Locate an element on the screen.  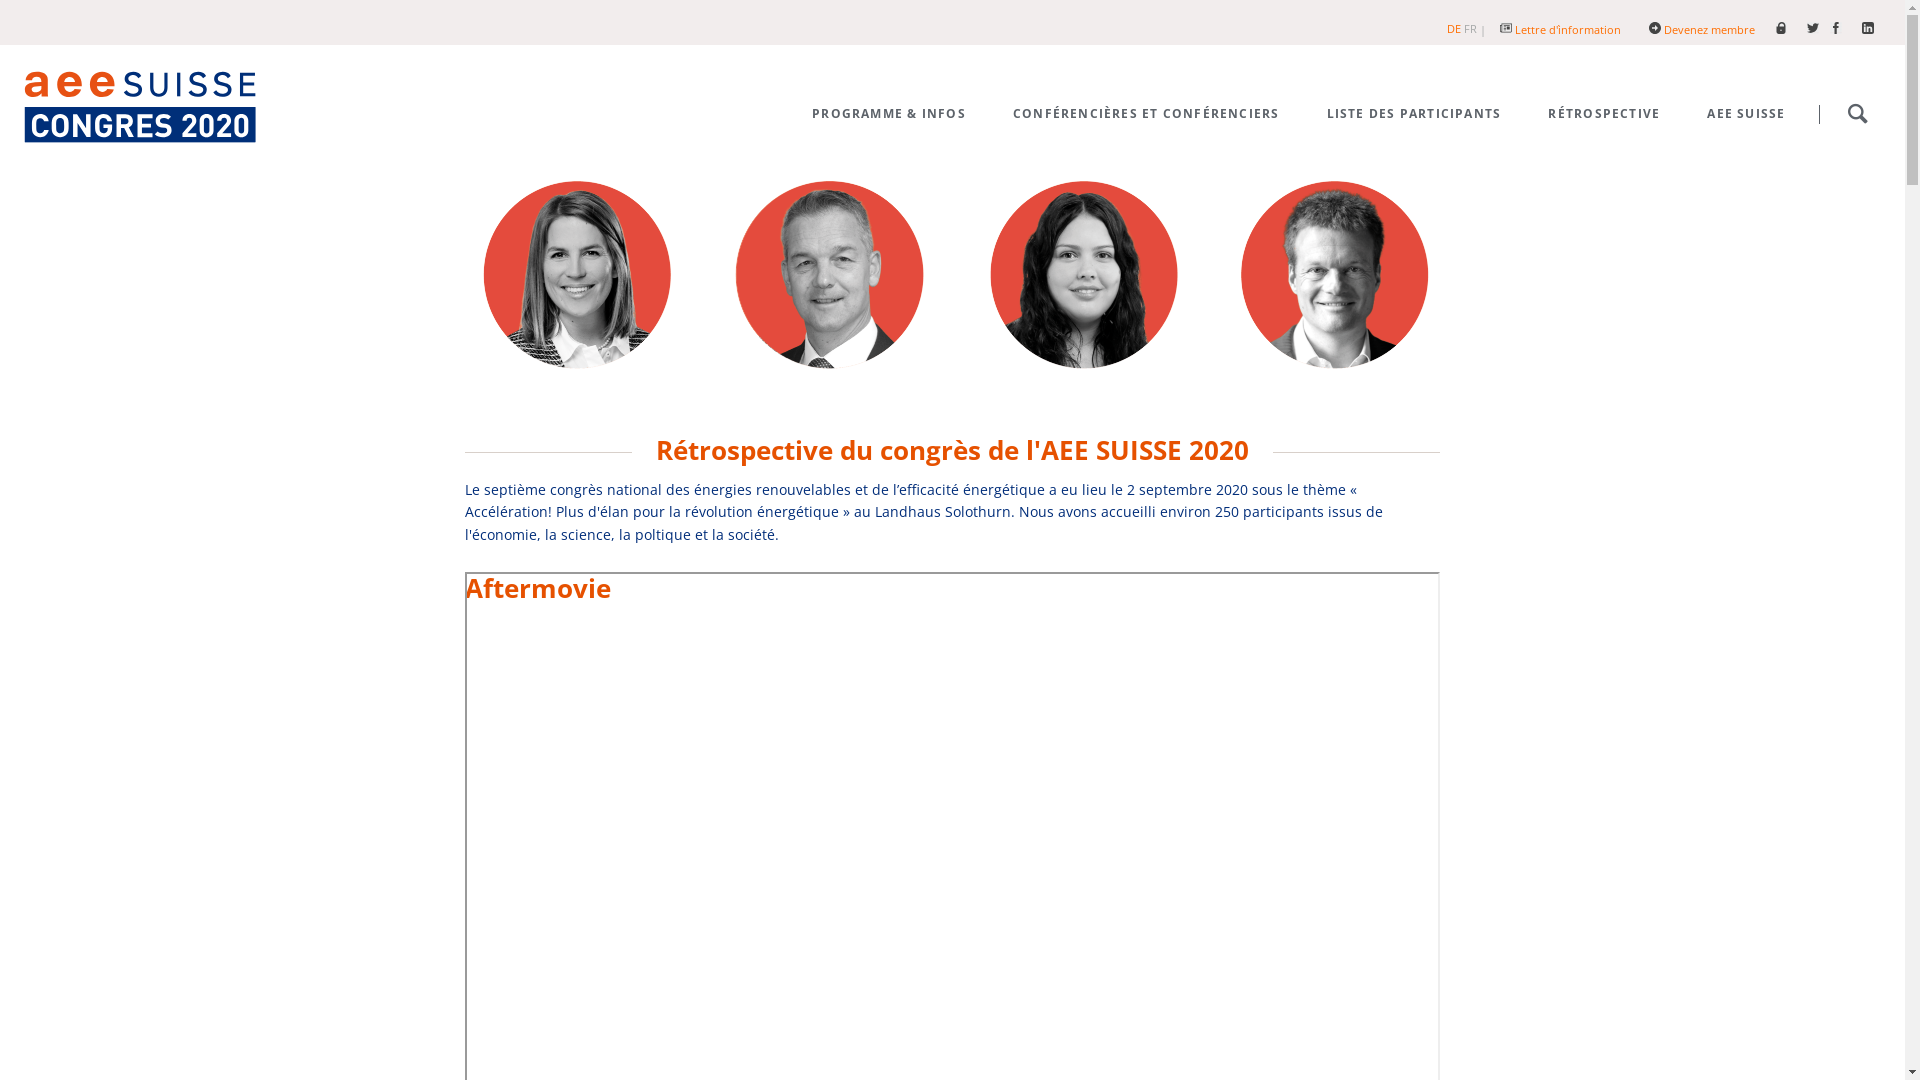
Aller au contenu is located at coordinates (1798, 86).